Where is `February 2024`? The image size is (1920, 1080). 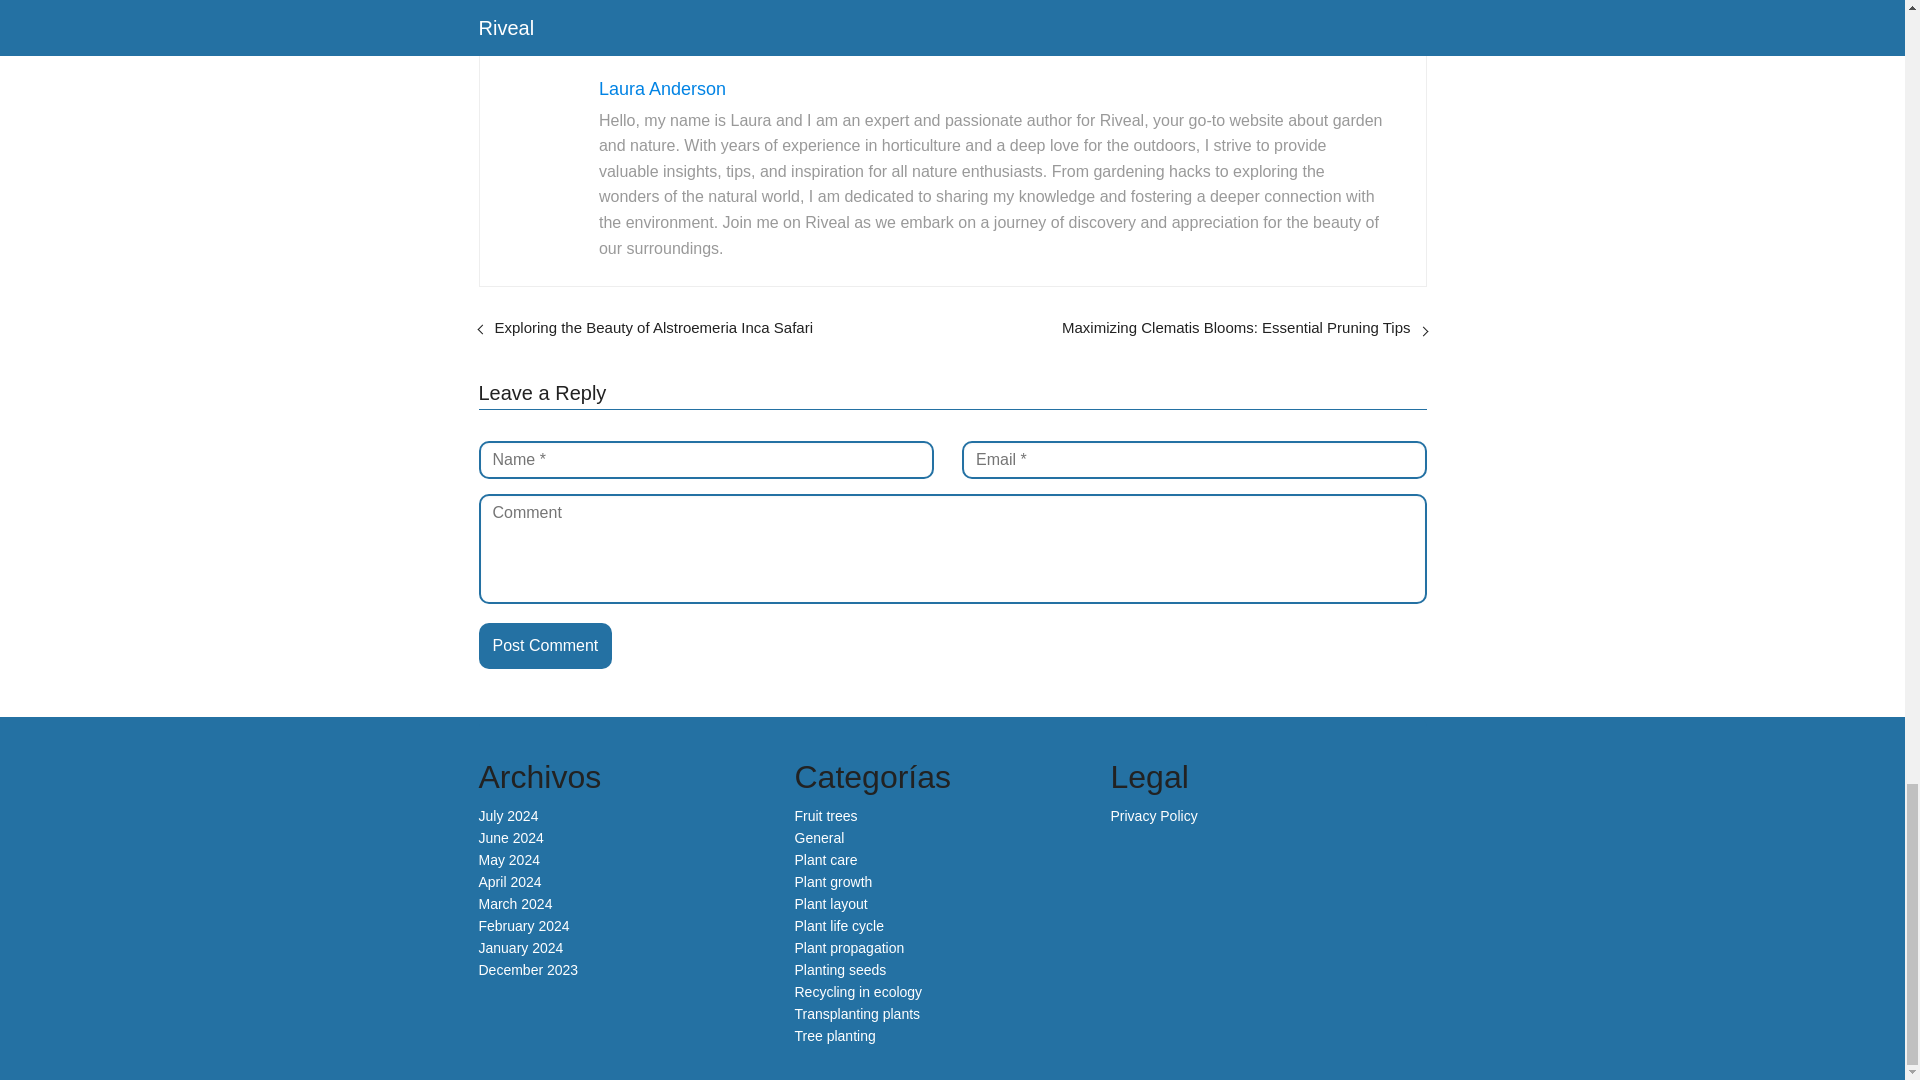
February 2024 is located at coordinates (523, 926).